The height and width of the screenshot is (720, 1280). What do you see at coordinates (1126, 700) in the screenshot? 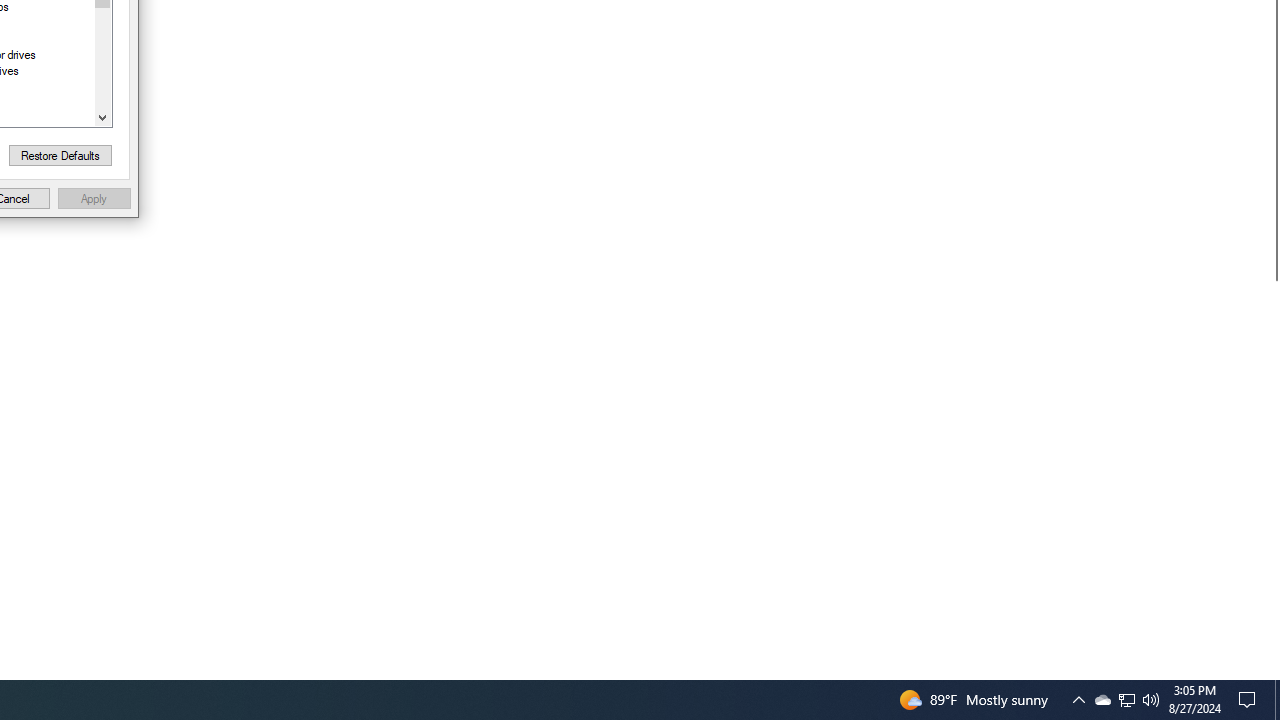
I see `User Promoted Notification Area` at bounding box center [1126, 700].